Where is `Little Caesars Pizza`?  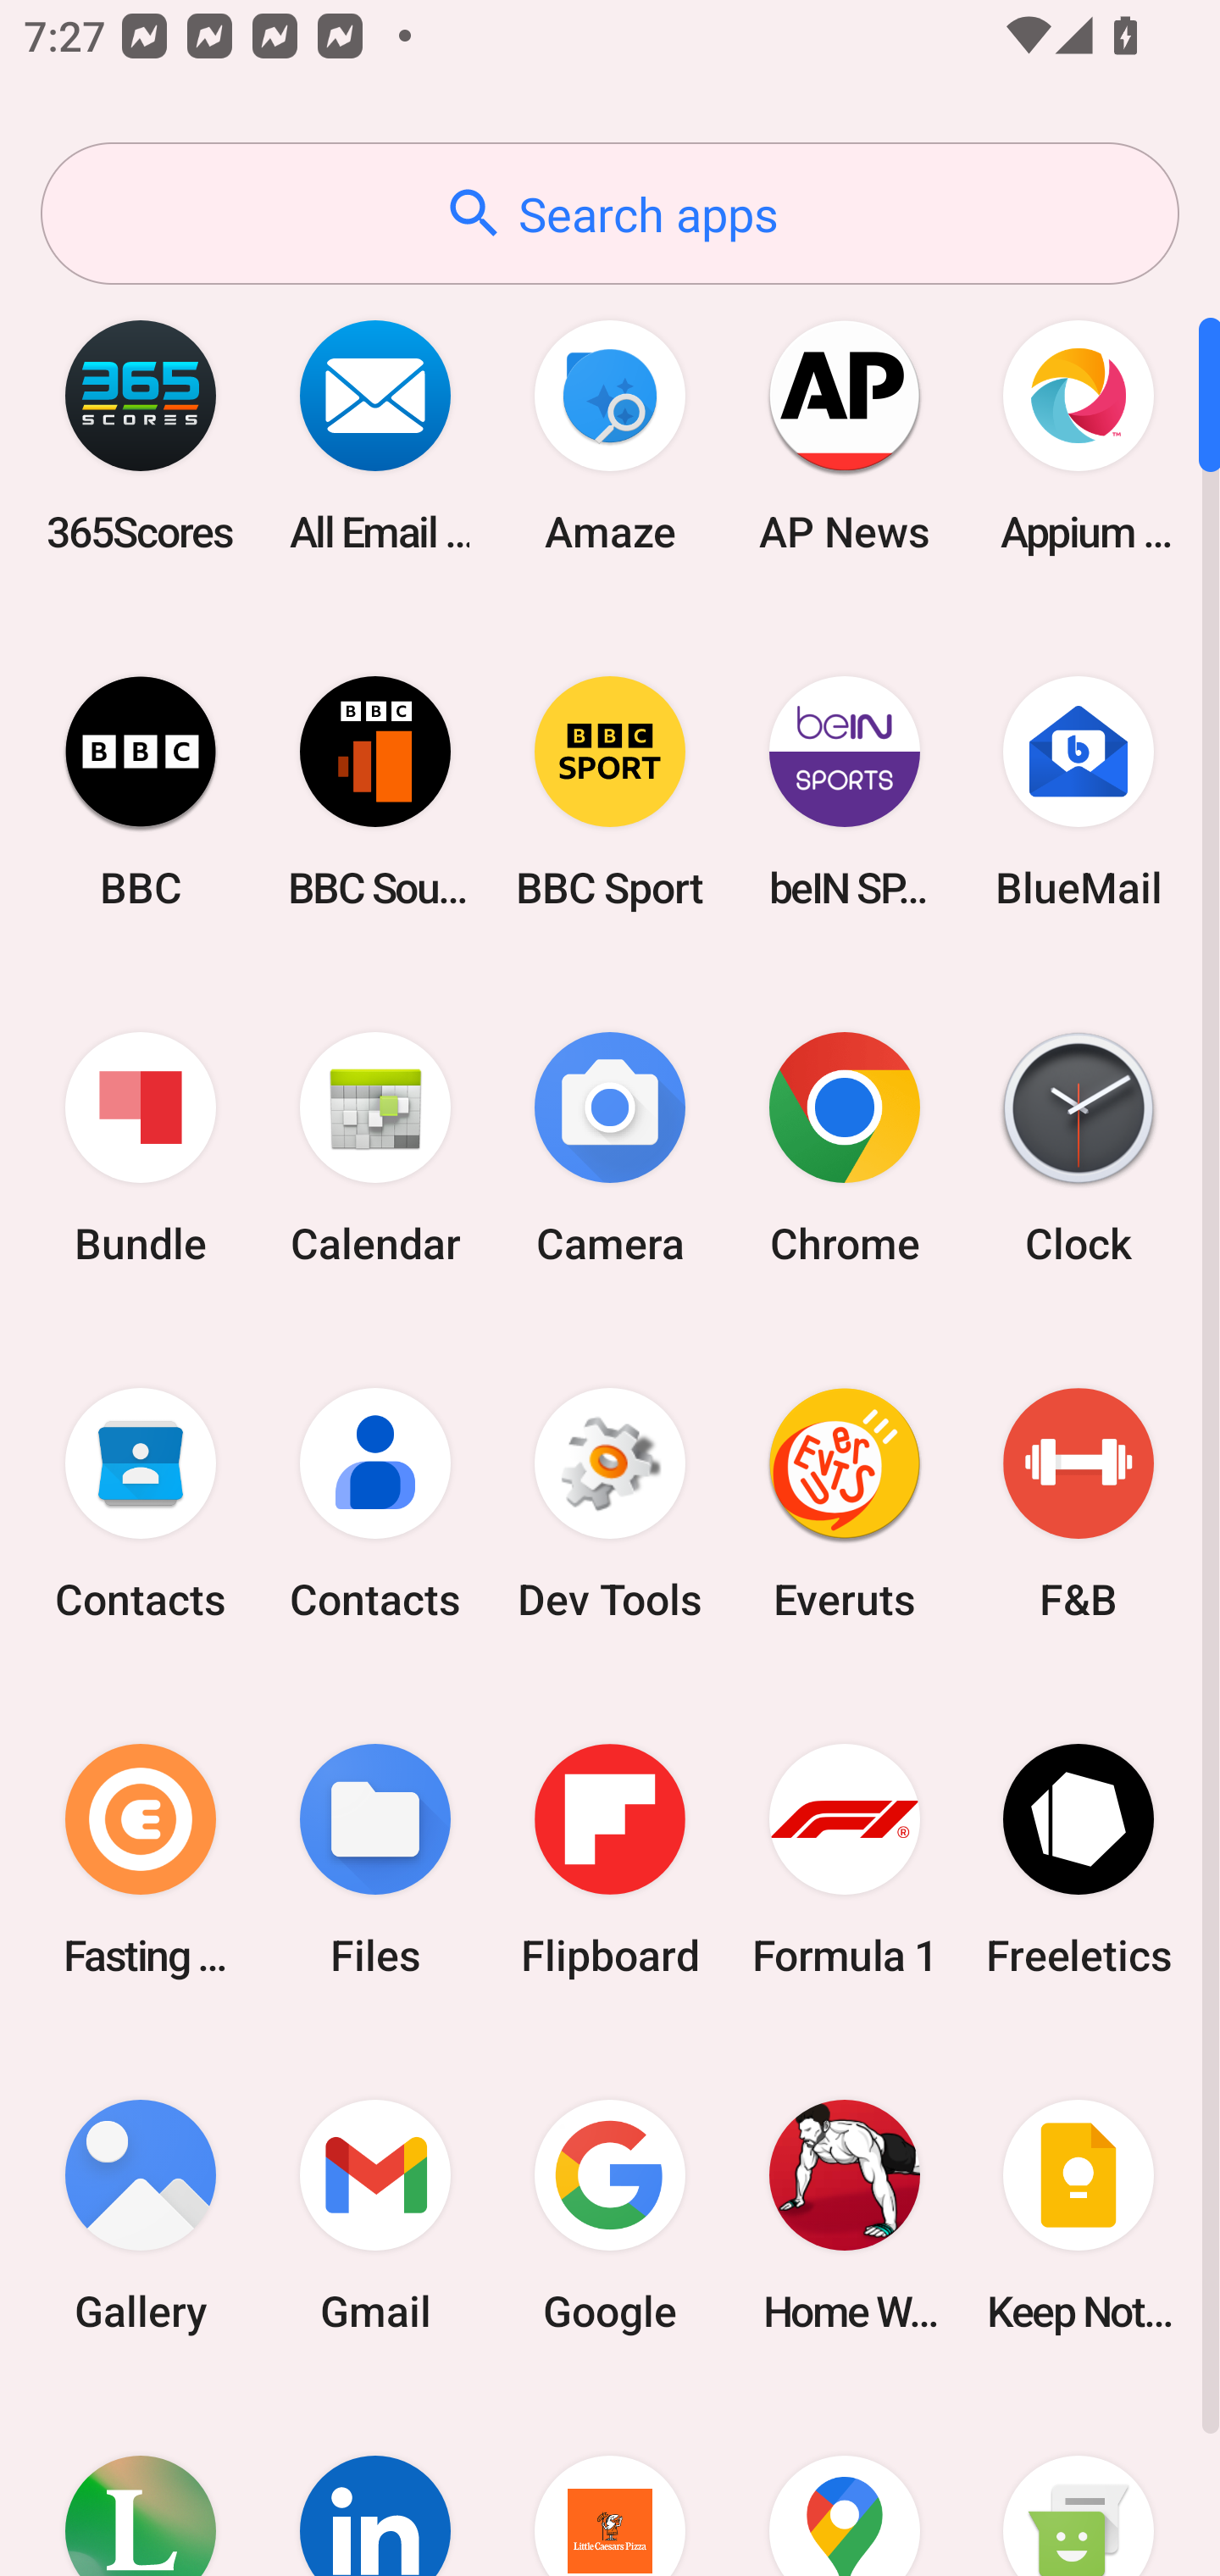 Little Caesars Pizza is located at coordinates (610, 2484).